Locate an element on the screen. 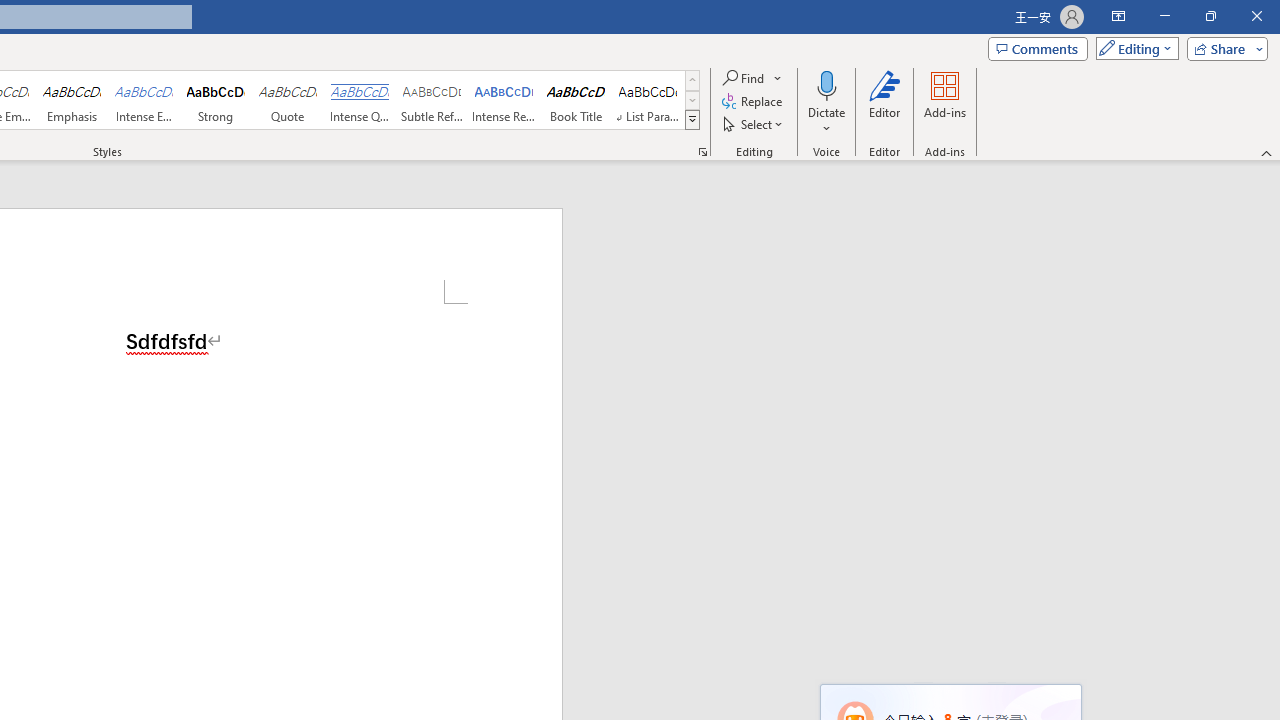 The image size is (1280, 720). Emphasis is located at coordinates (71, 100).